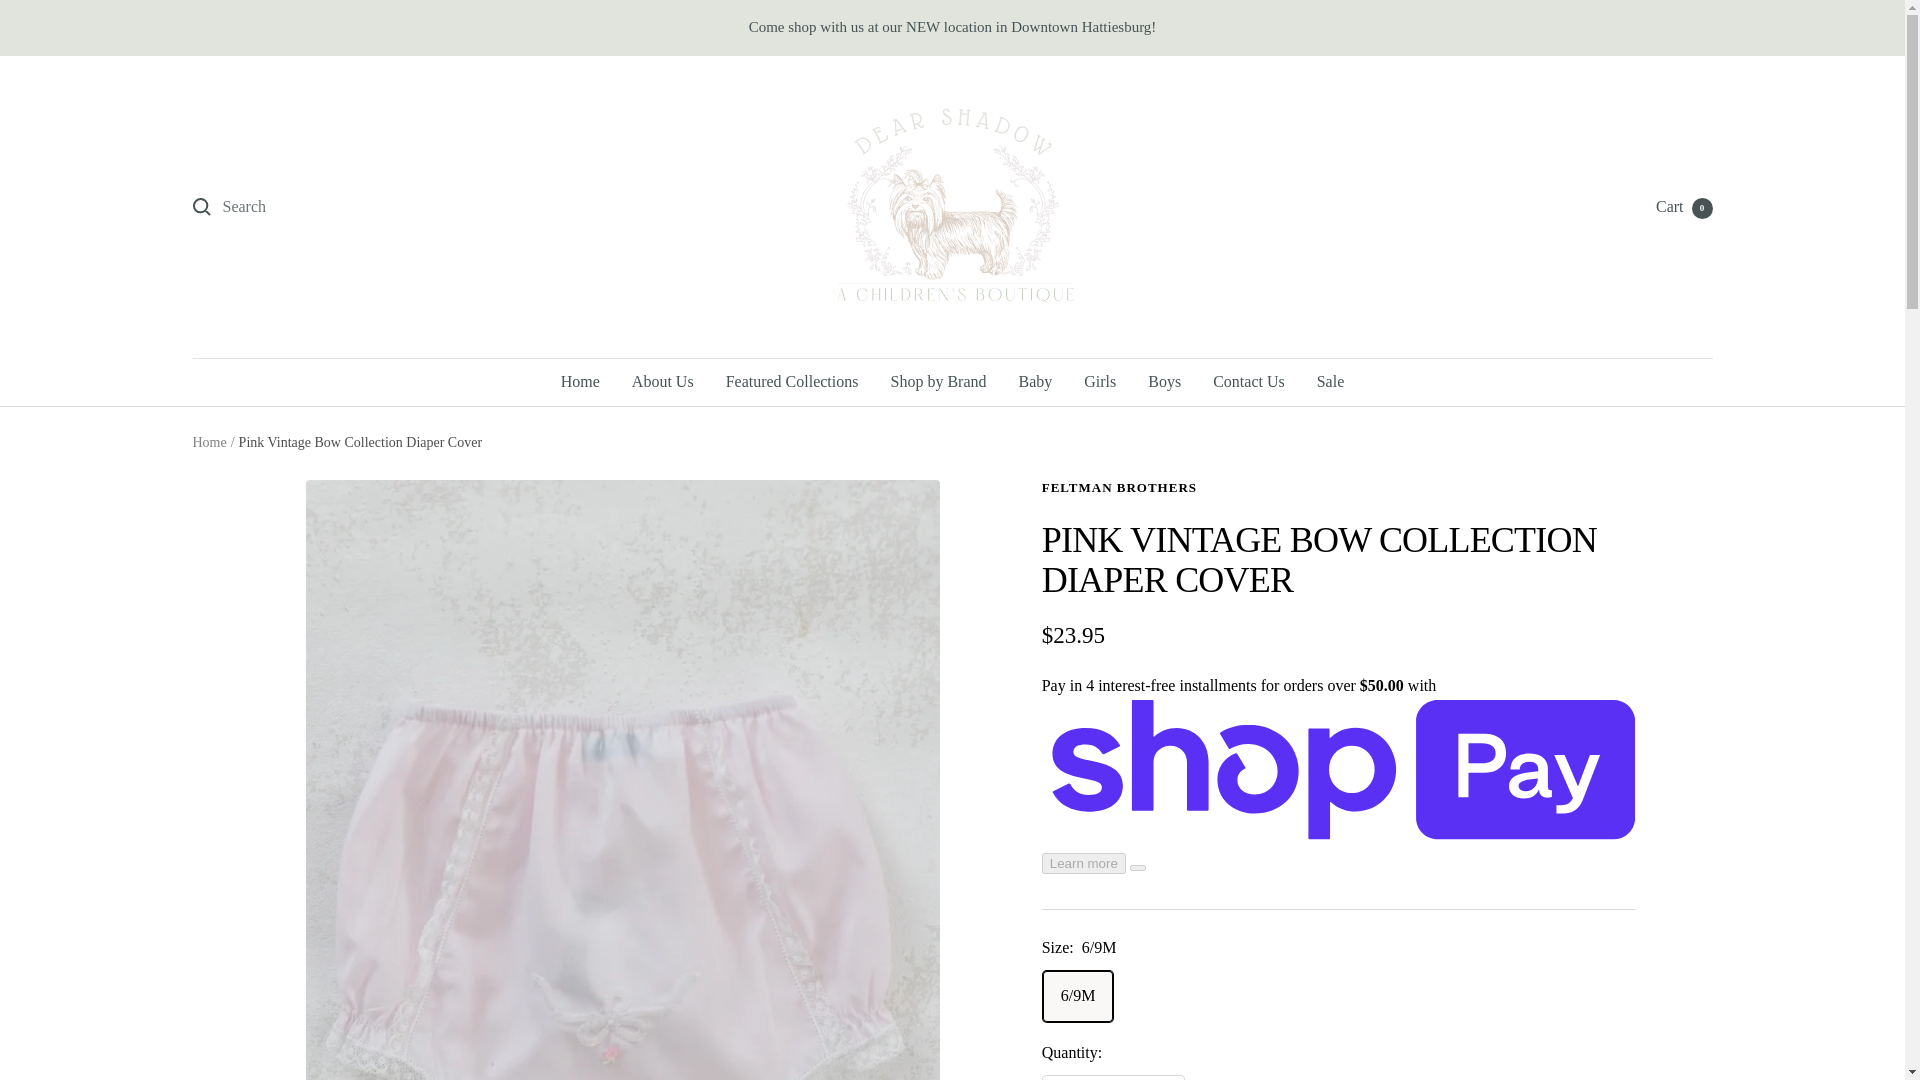 The image size is (1920, 1080). I want to click on Boys, so click(1164, 382).